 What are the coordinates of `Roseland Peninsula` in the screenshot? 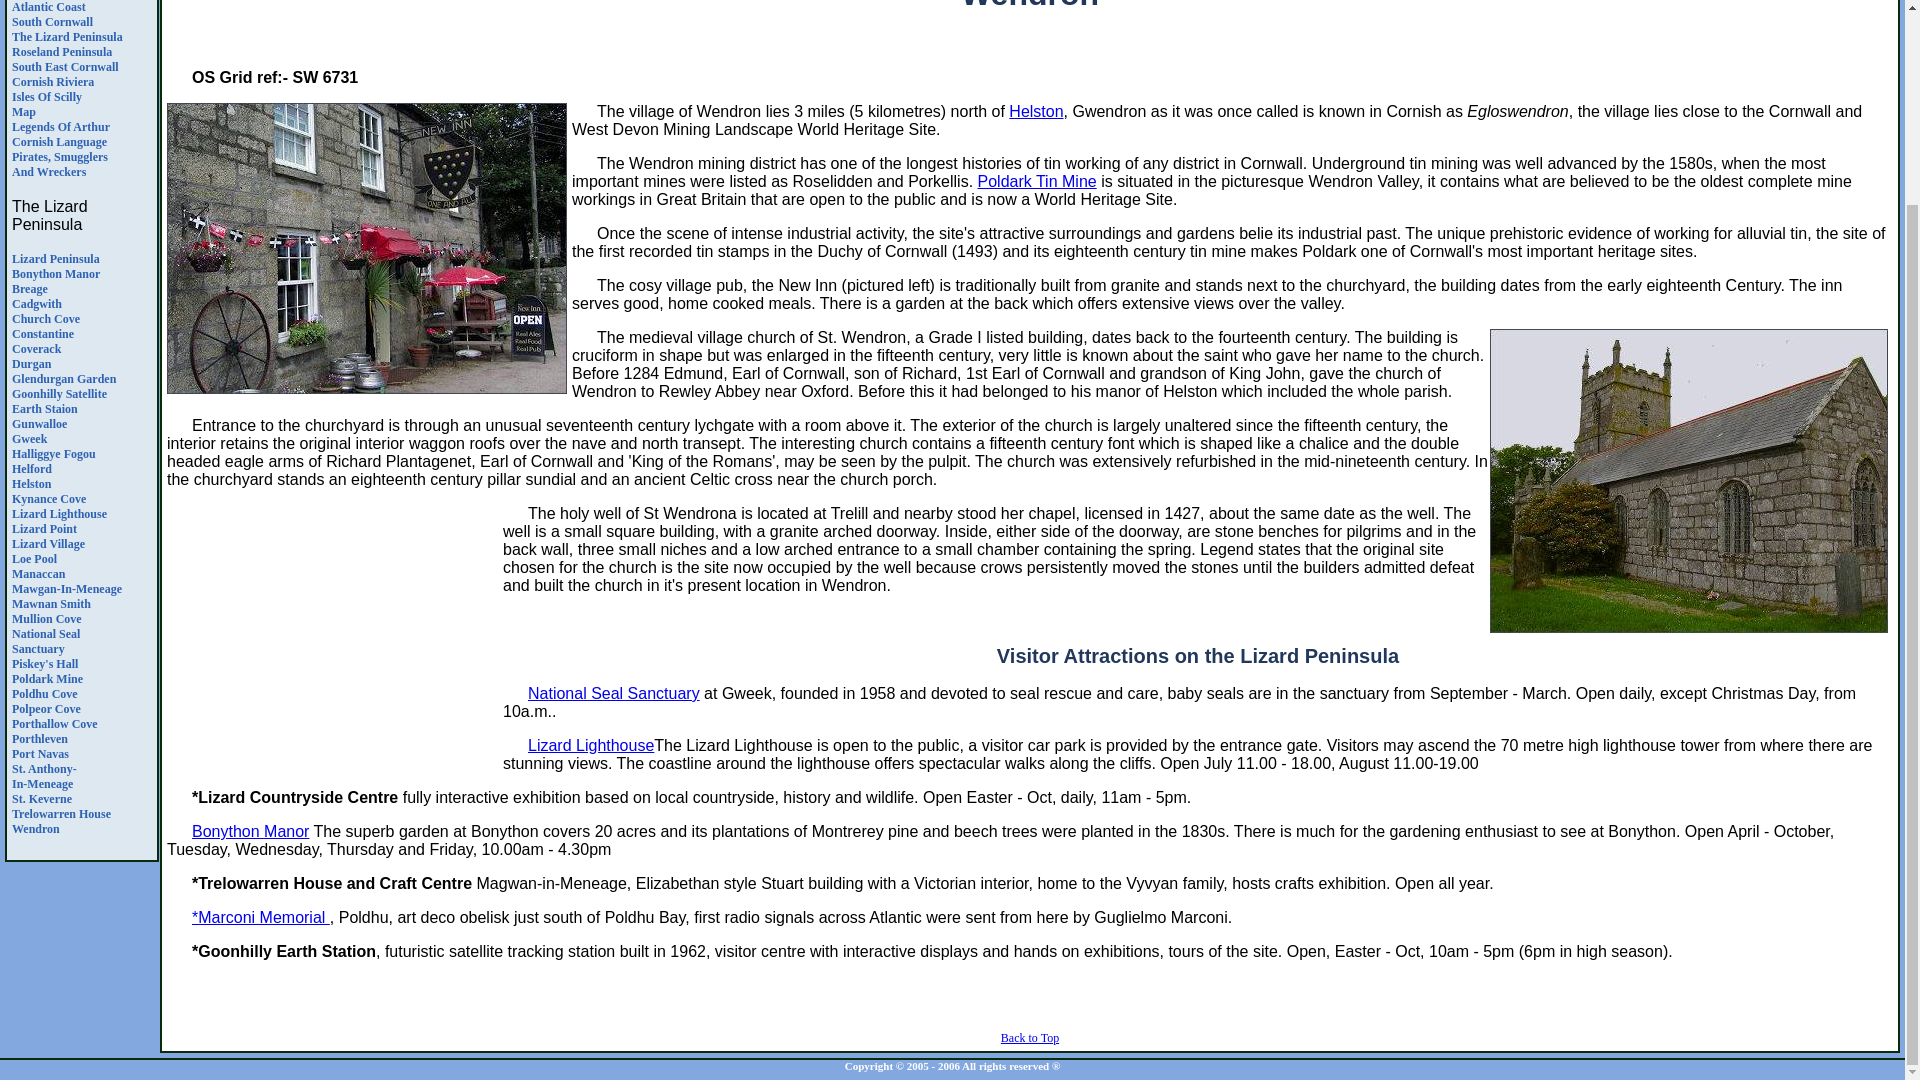 It's located at (59, 142).